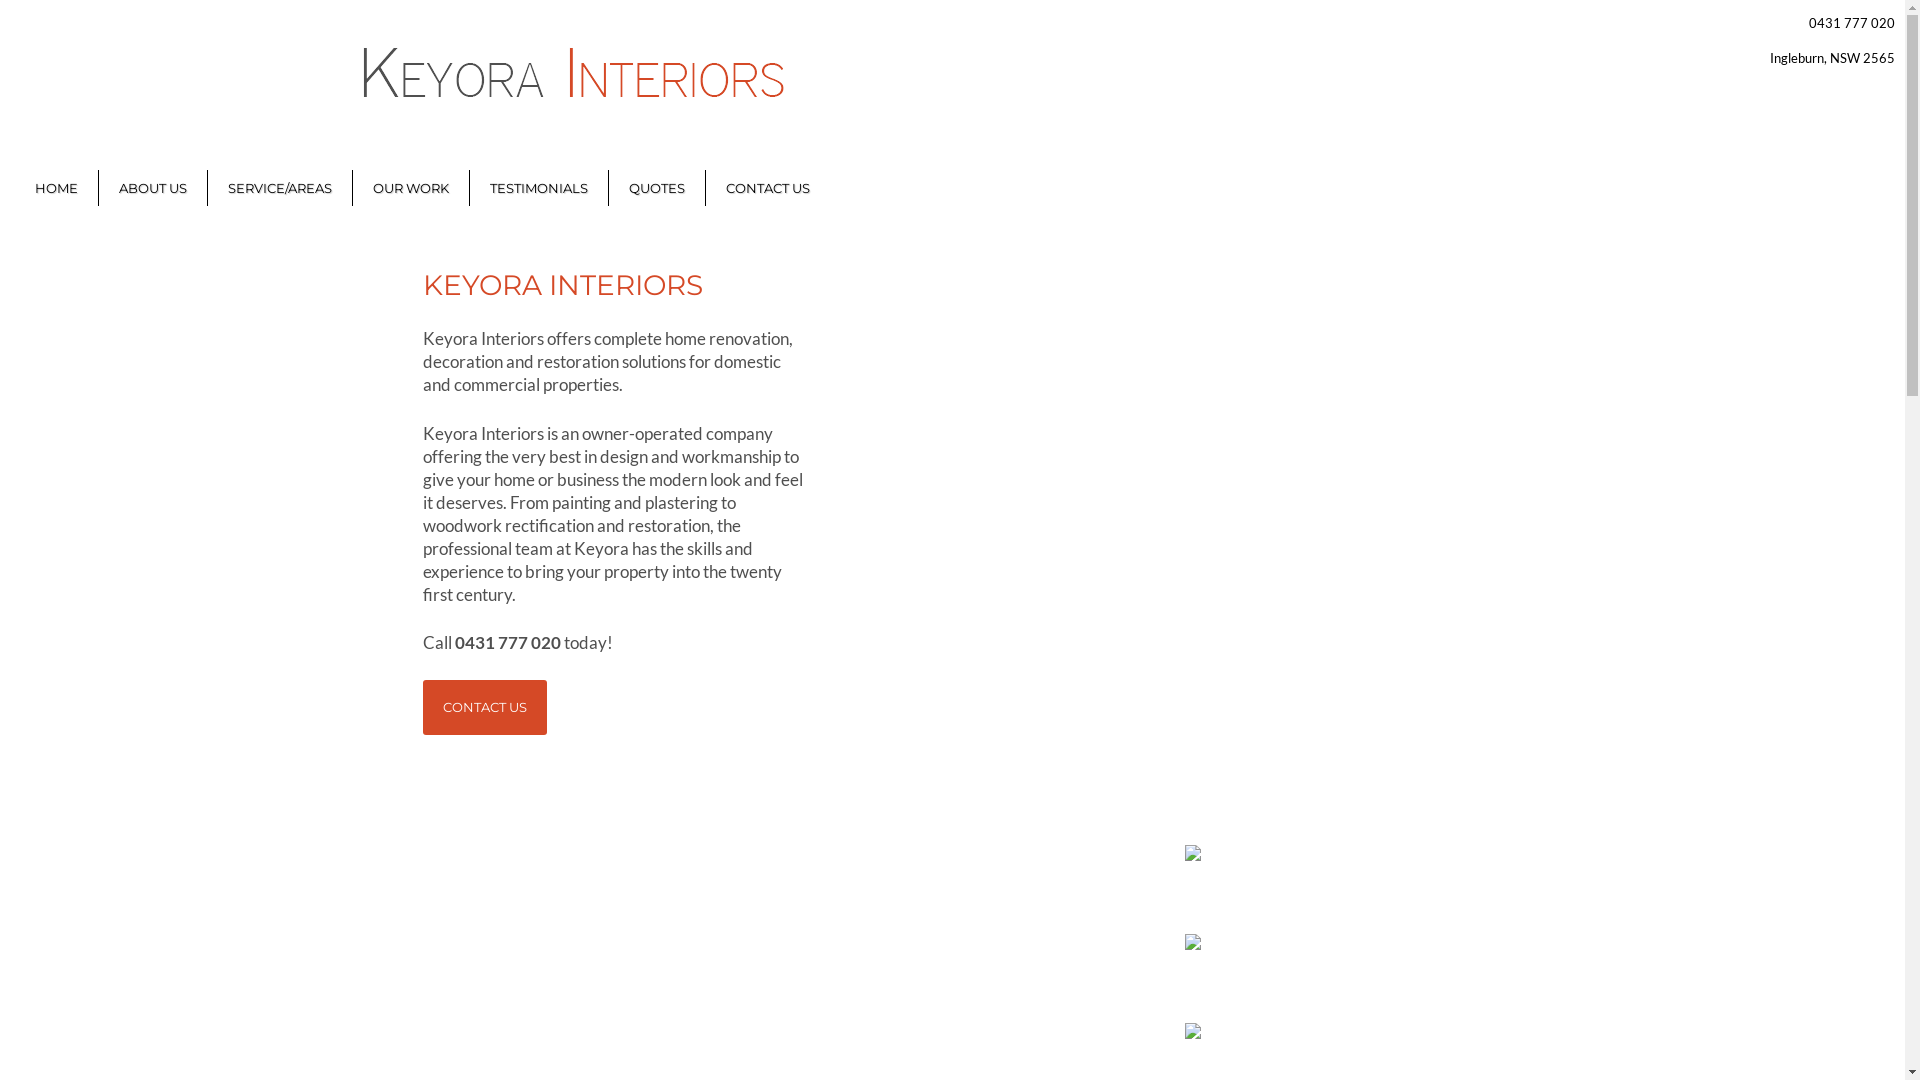  What do you see at coordinates (1358, 974) in the screenshot?
I see `Plasterer Coomera` at bounding box center [1358, 974].